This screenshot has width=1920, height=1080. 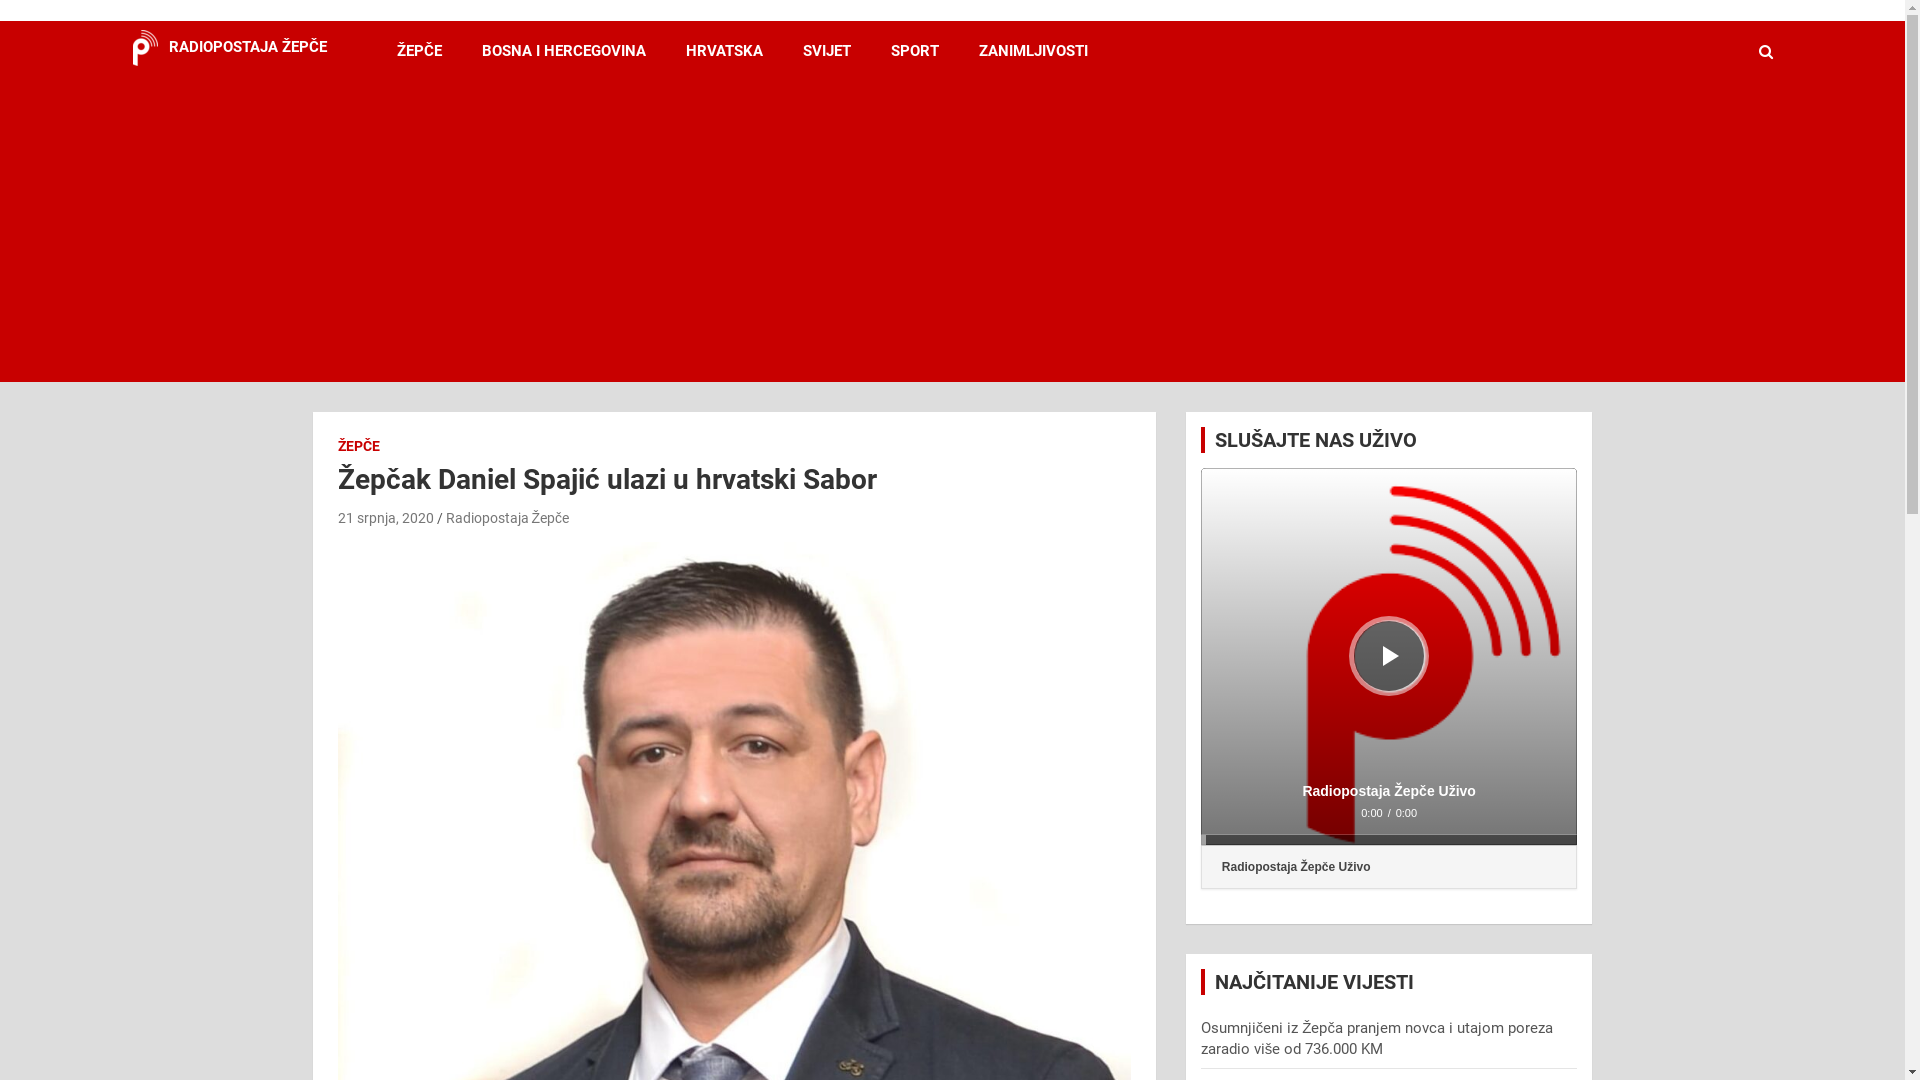 What do you see at coordinates (0, 0) in the screenshot?
I see `Skip to content` at bounding box center [0, 0].